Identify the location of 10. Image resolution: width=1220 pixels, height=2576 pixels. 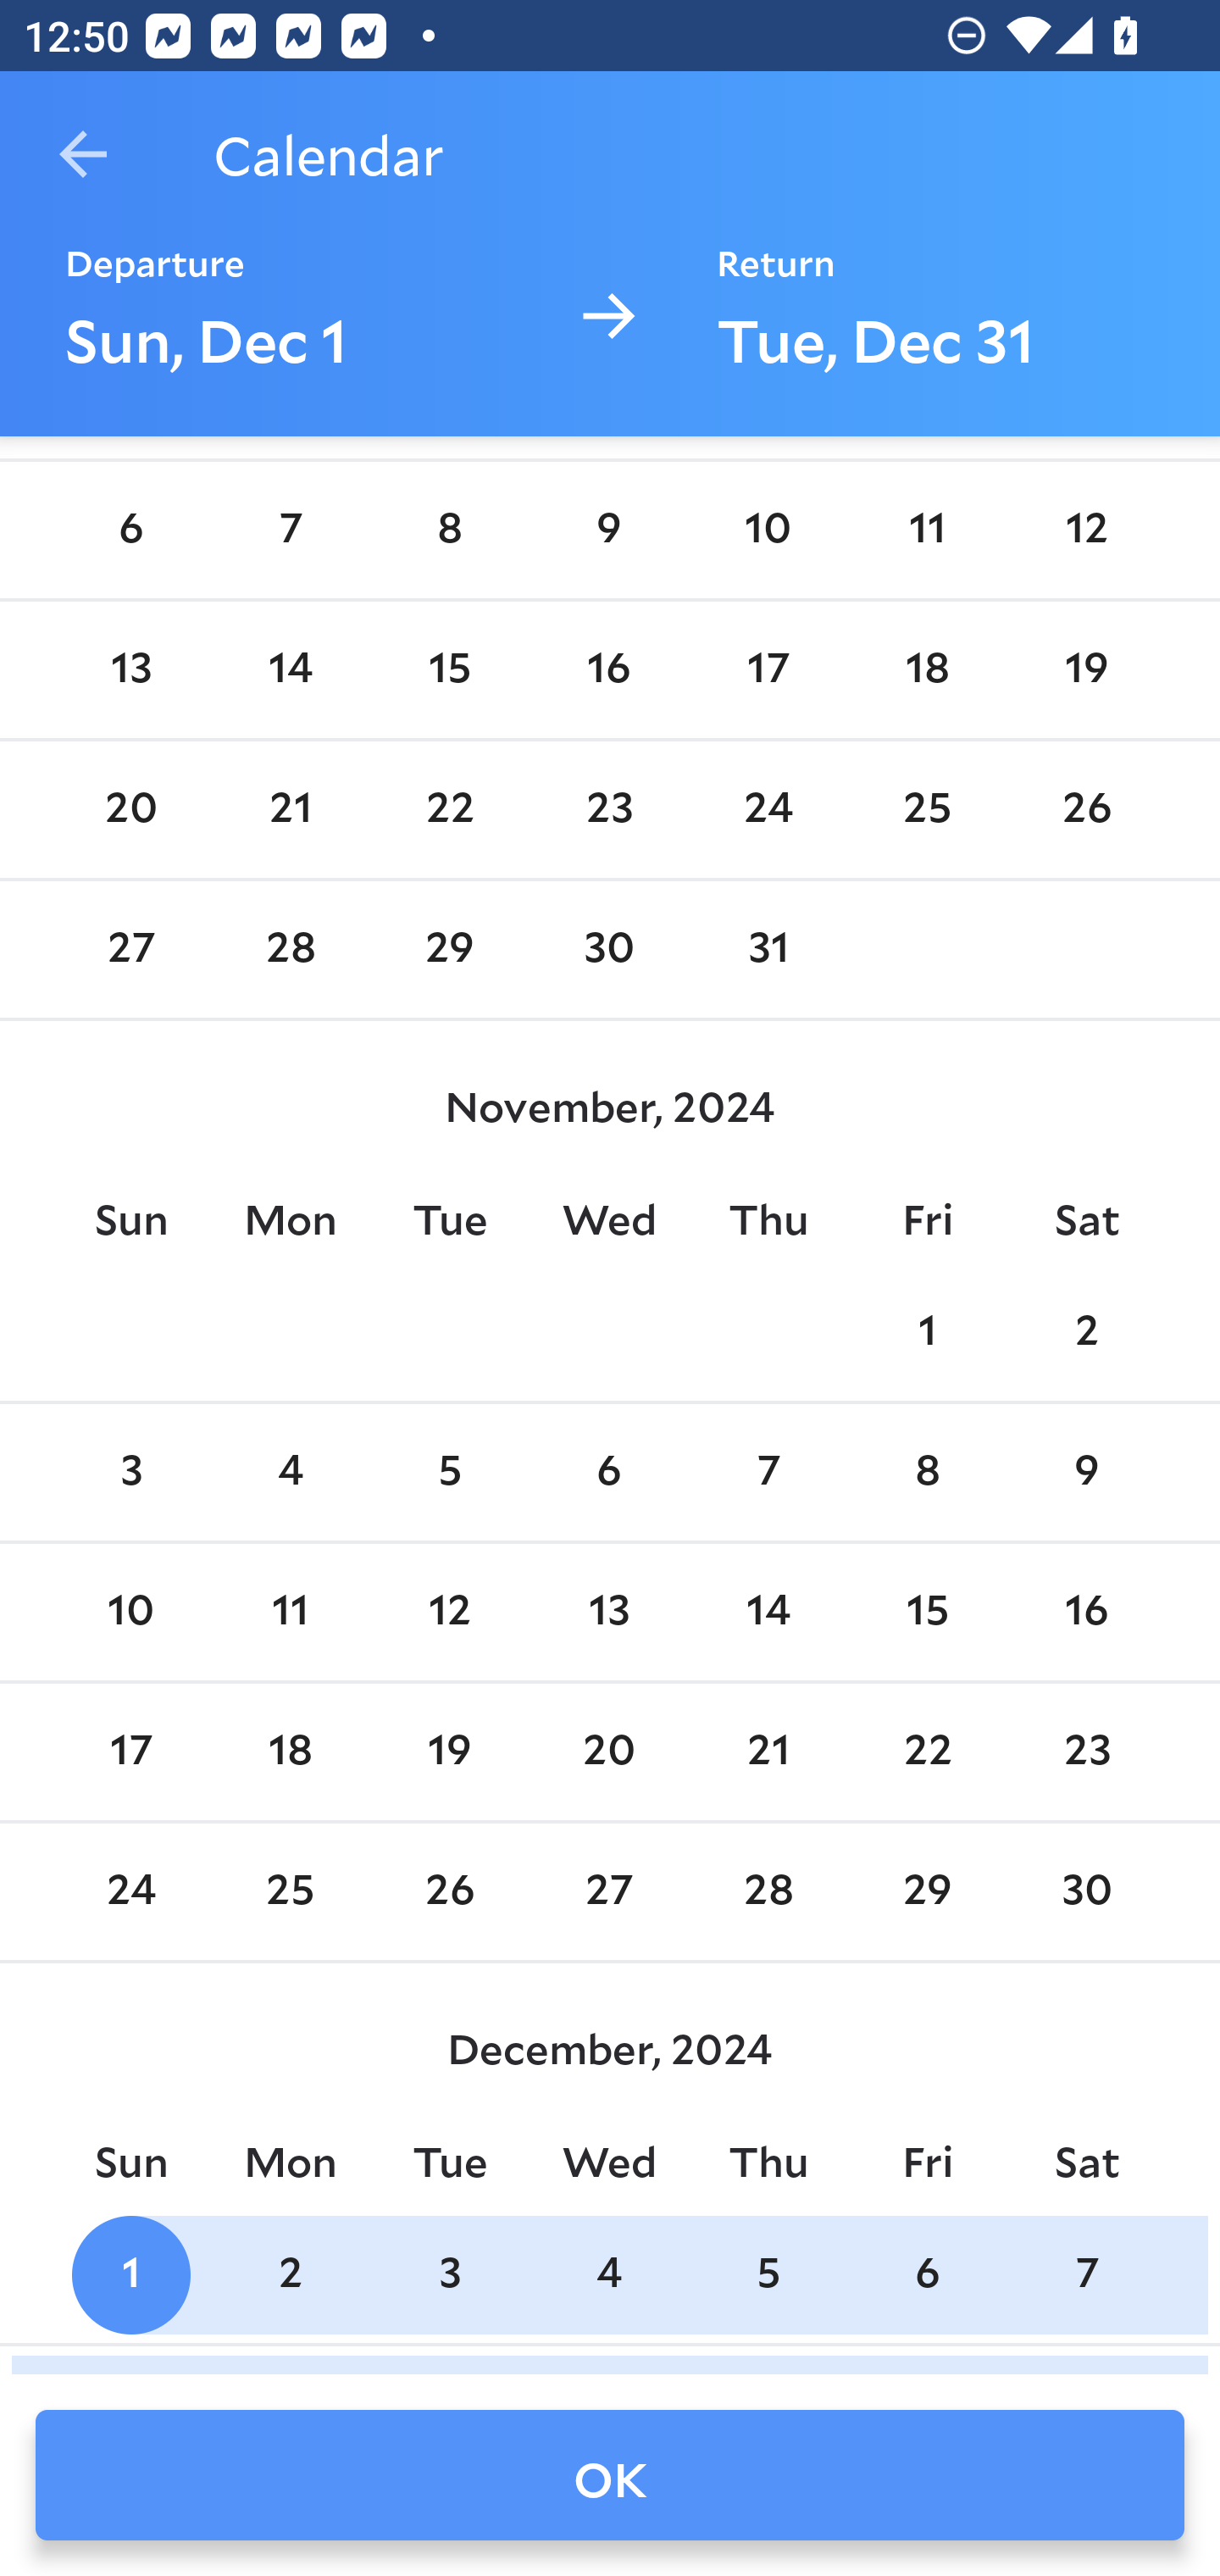
(768, 530).